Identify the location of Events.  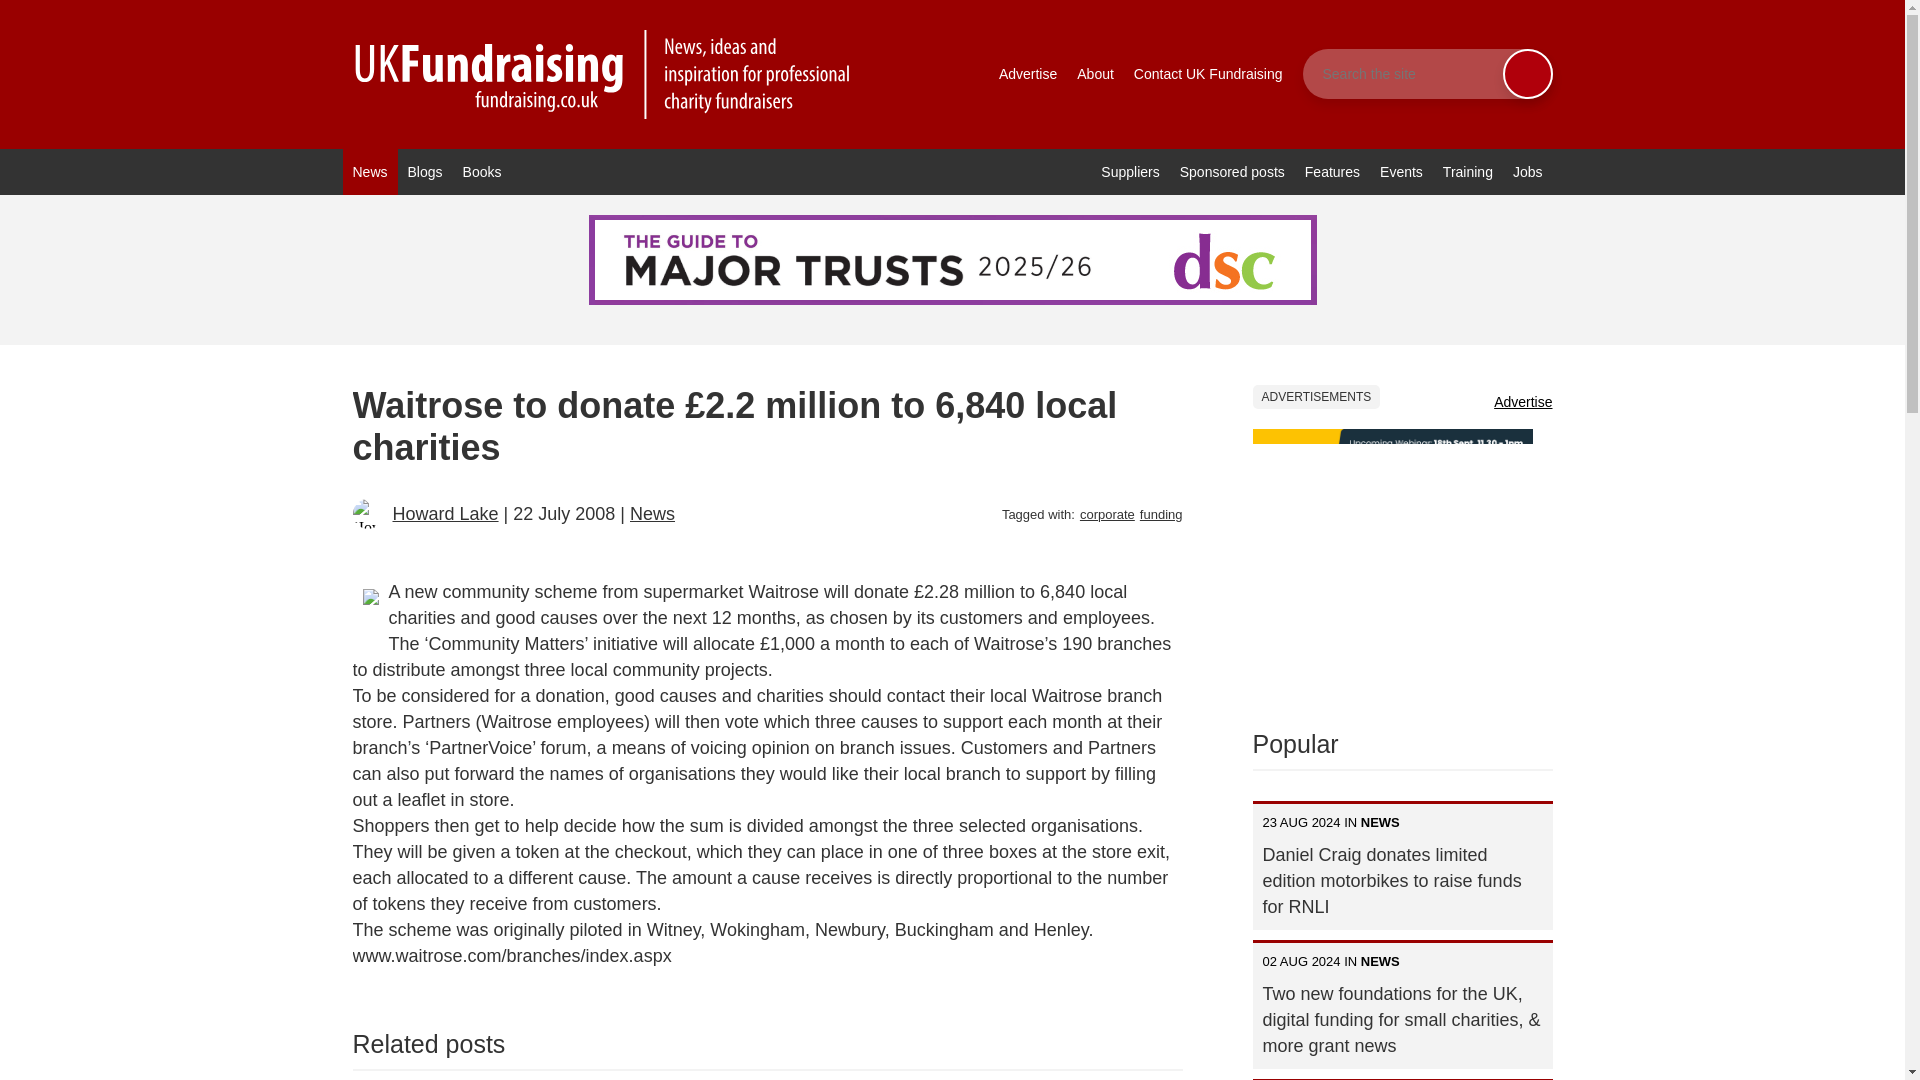
(1401, 172).